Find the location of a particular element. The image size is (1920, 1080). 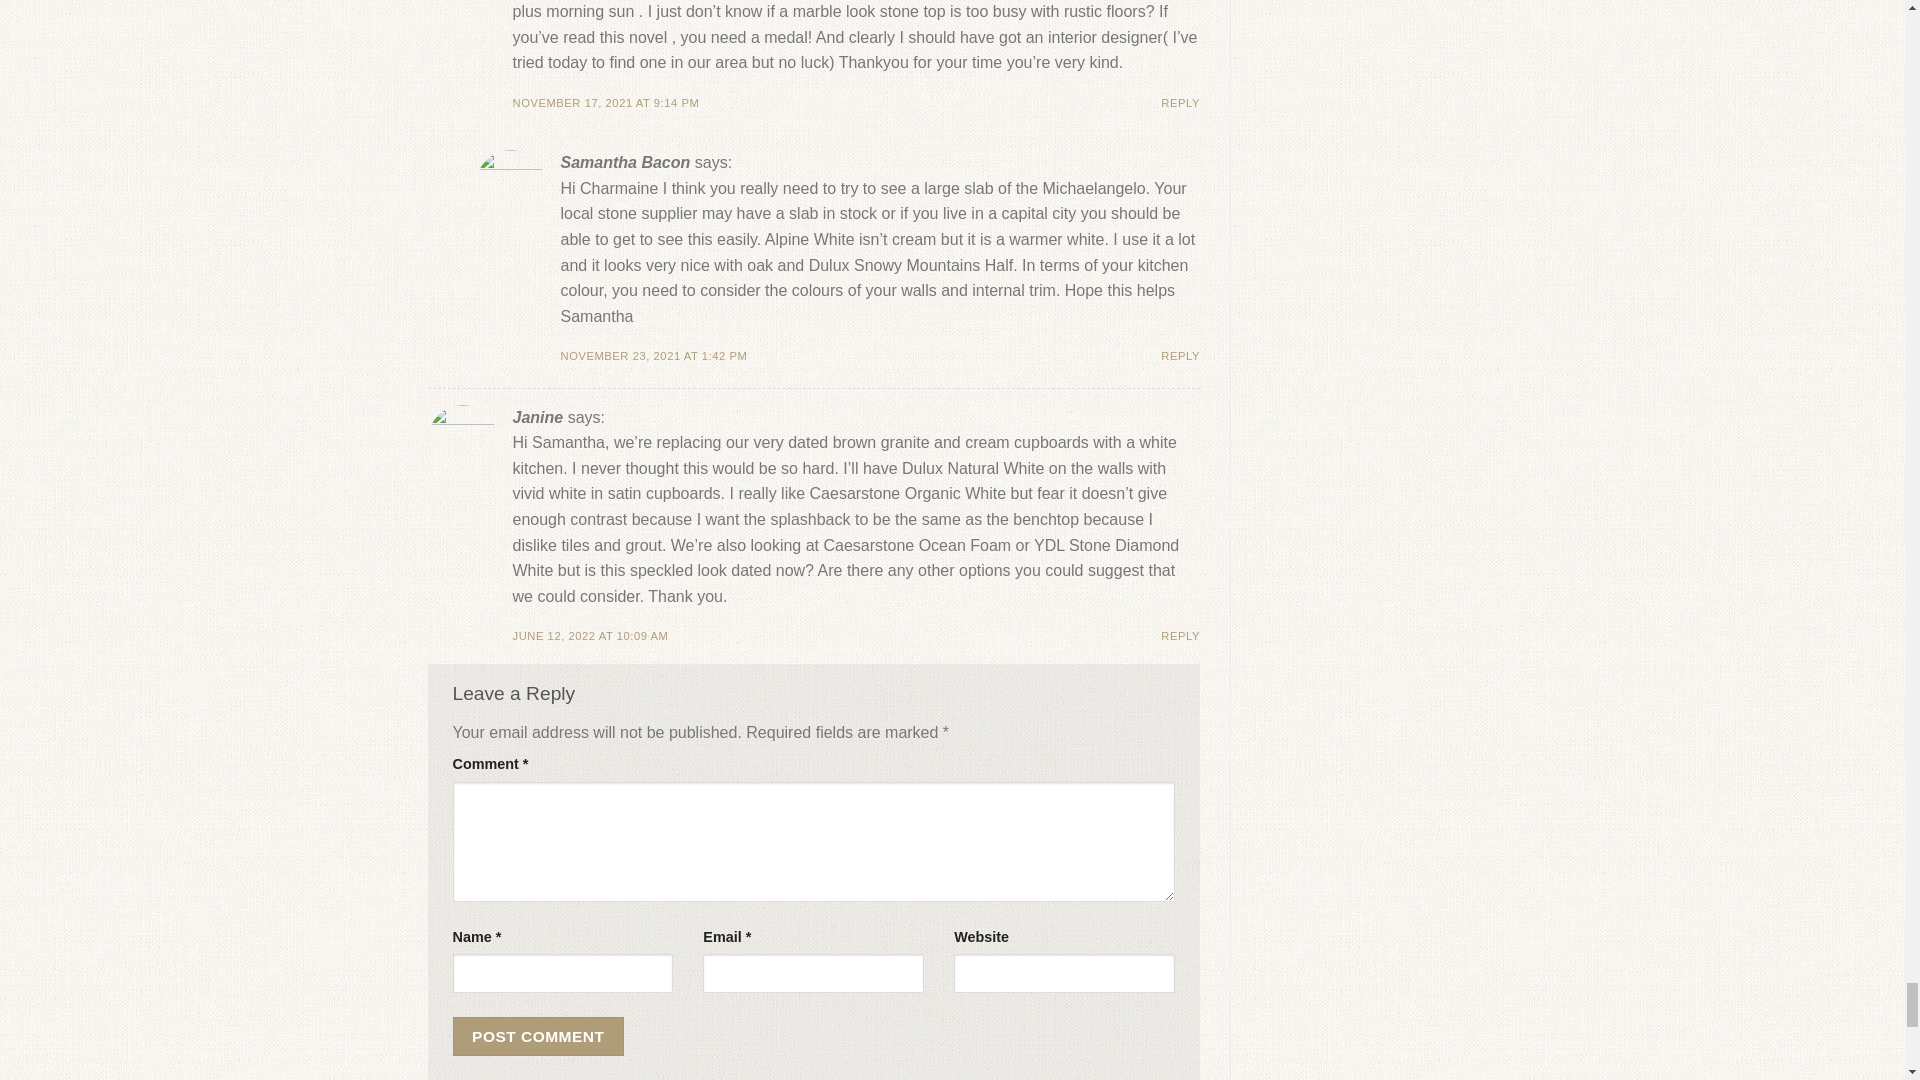

Post Comment is located at coordinates (538, 1036).